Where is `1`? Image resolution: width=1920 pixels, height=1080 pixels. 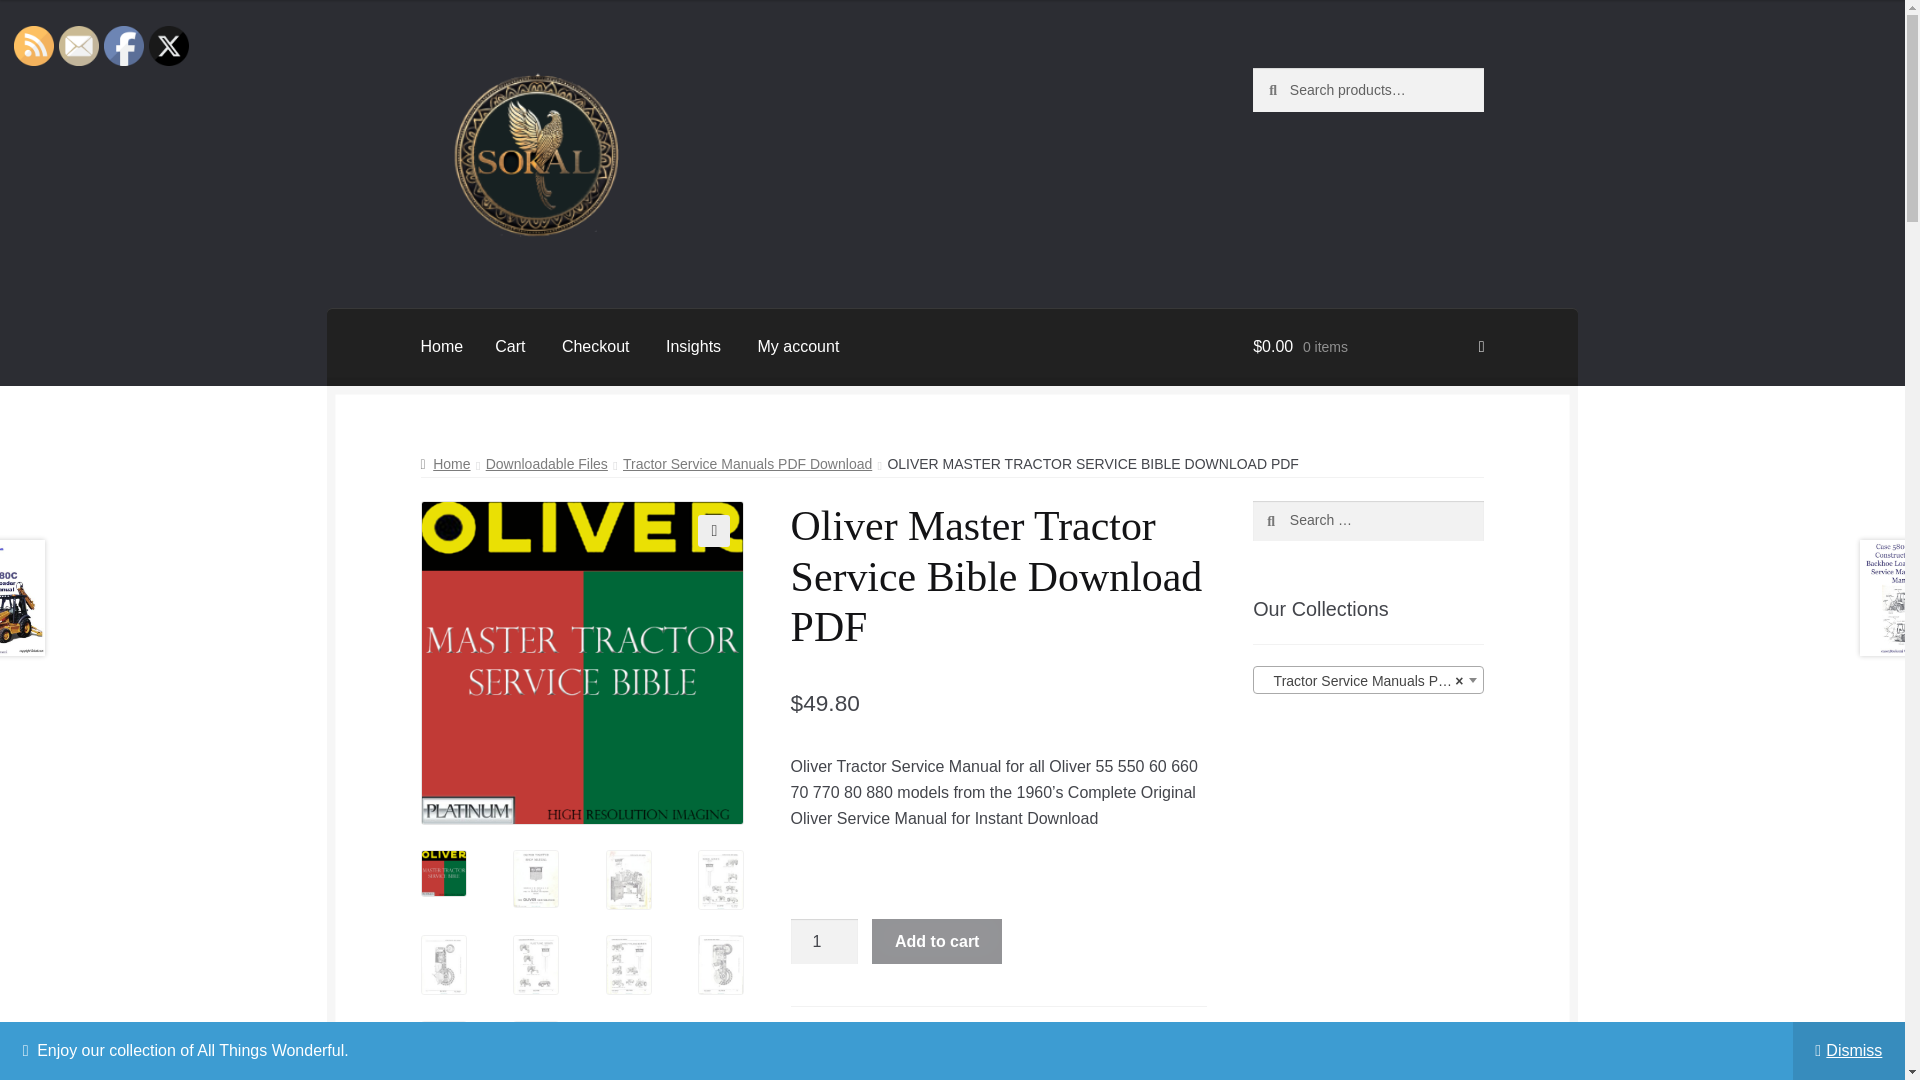 1 is located at coordinates (824, 942).